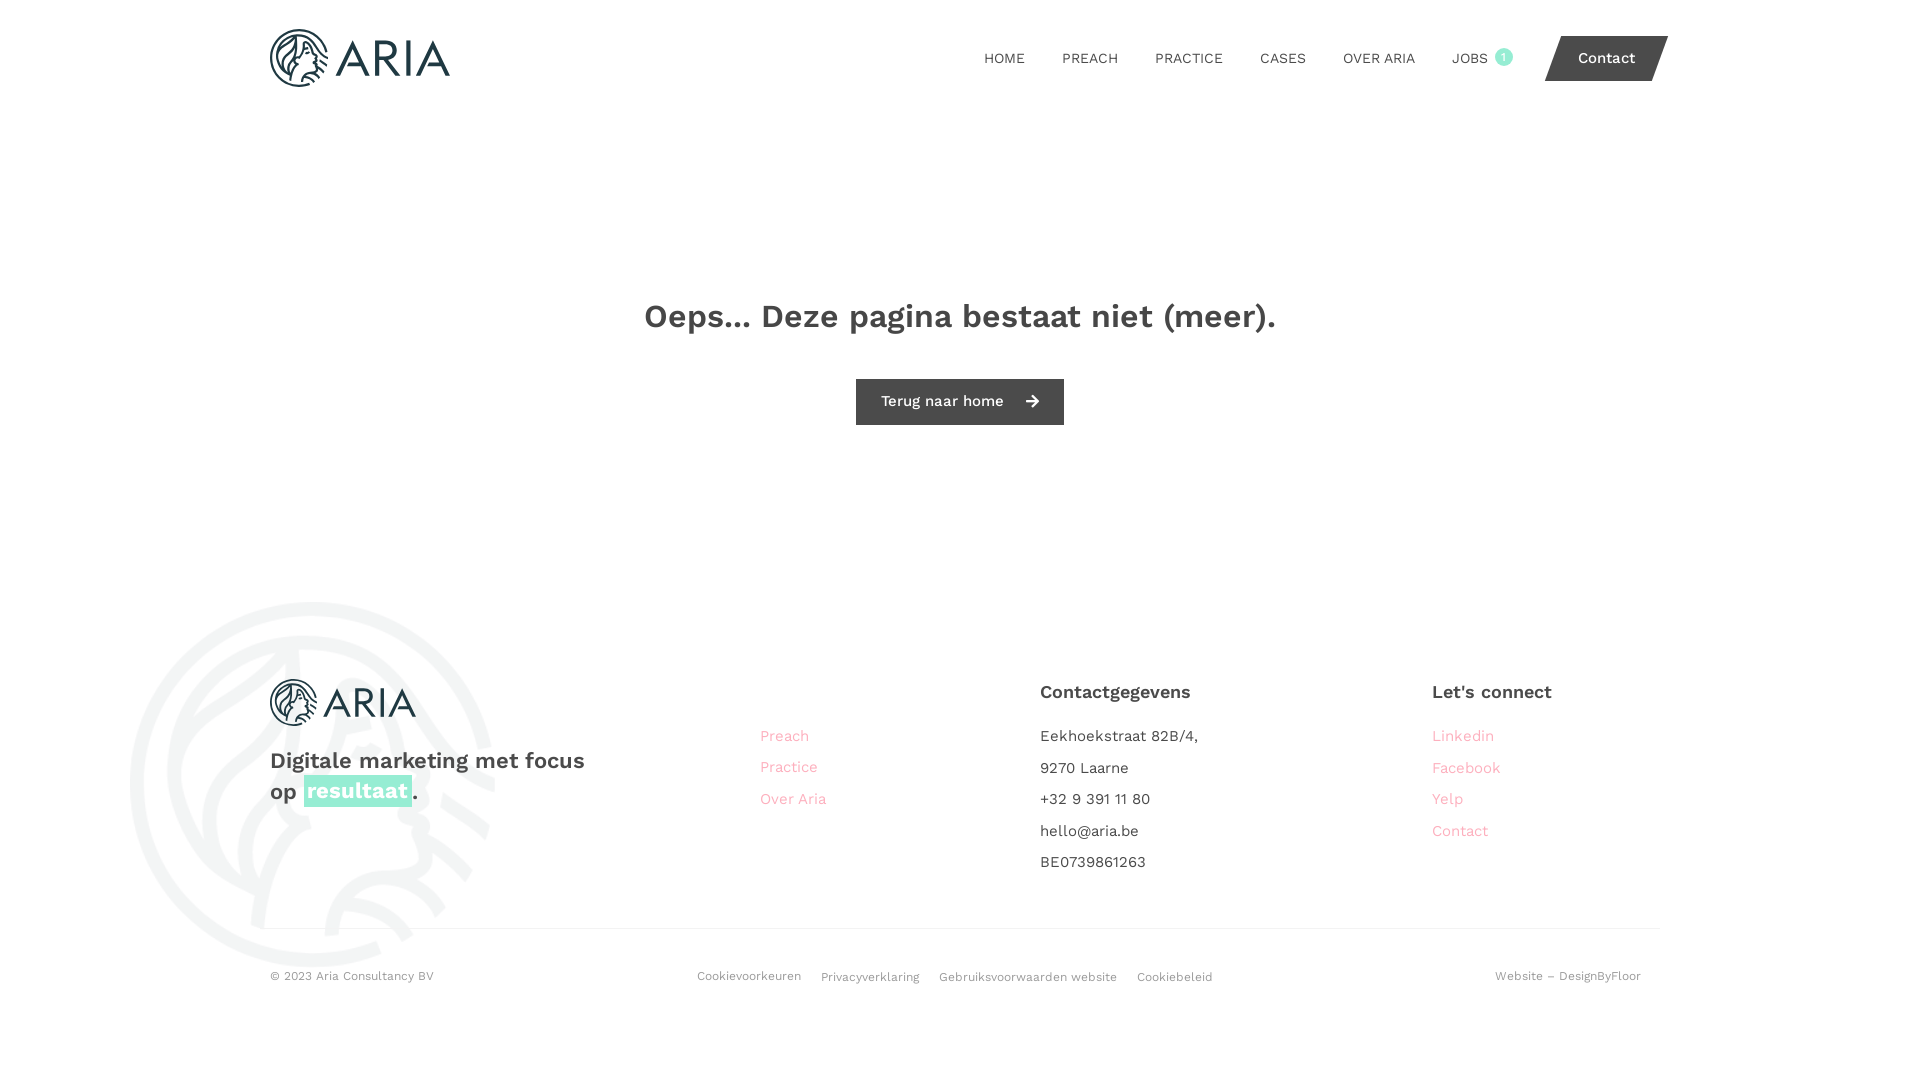 The height and width of the screenshot is (1080, 1920). Describe the element at coordinates (1530, 832) in the screenshot. I see `Contact` at that location.